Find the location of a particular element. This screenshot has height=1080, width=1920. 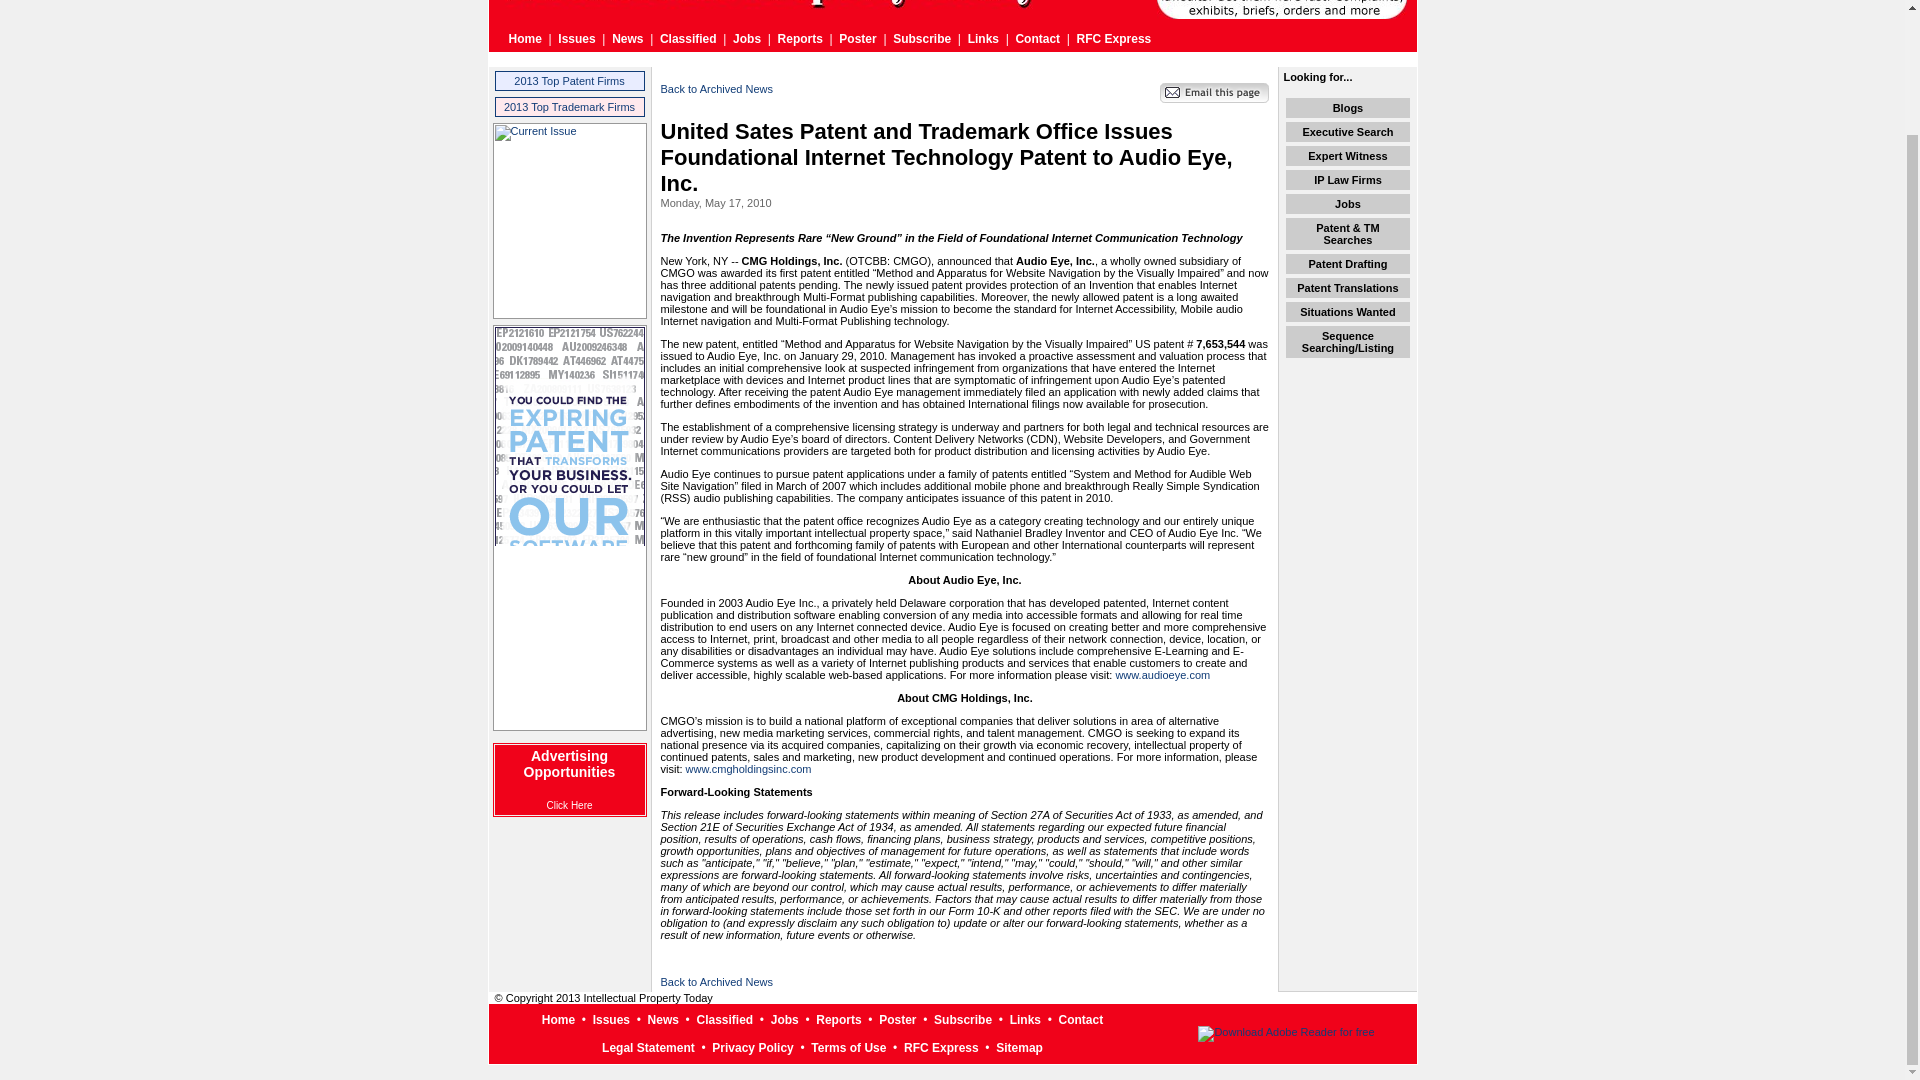

News is located at coordinates (628, 39).